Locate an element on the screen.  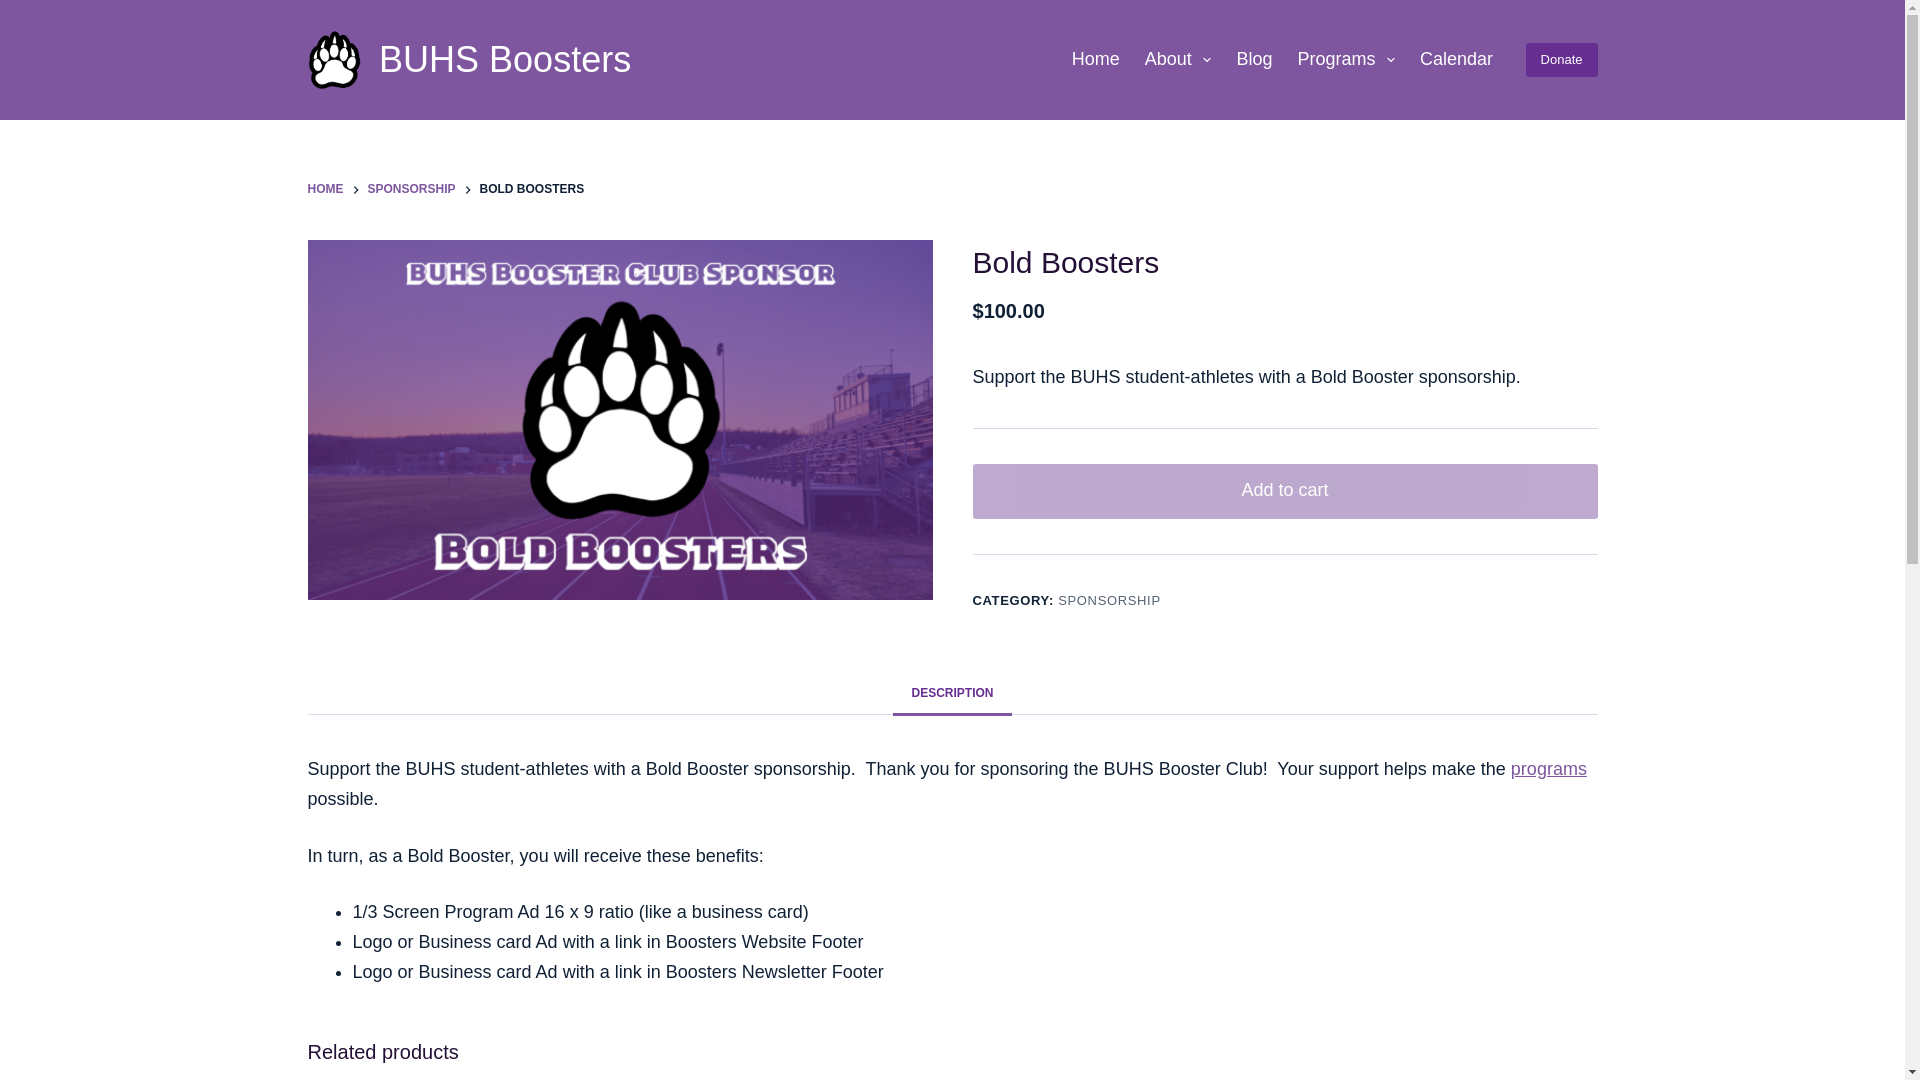
Bold Boosters is located at coordinates (620, 420).